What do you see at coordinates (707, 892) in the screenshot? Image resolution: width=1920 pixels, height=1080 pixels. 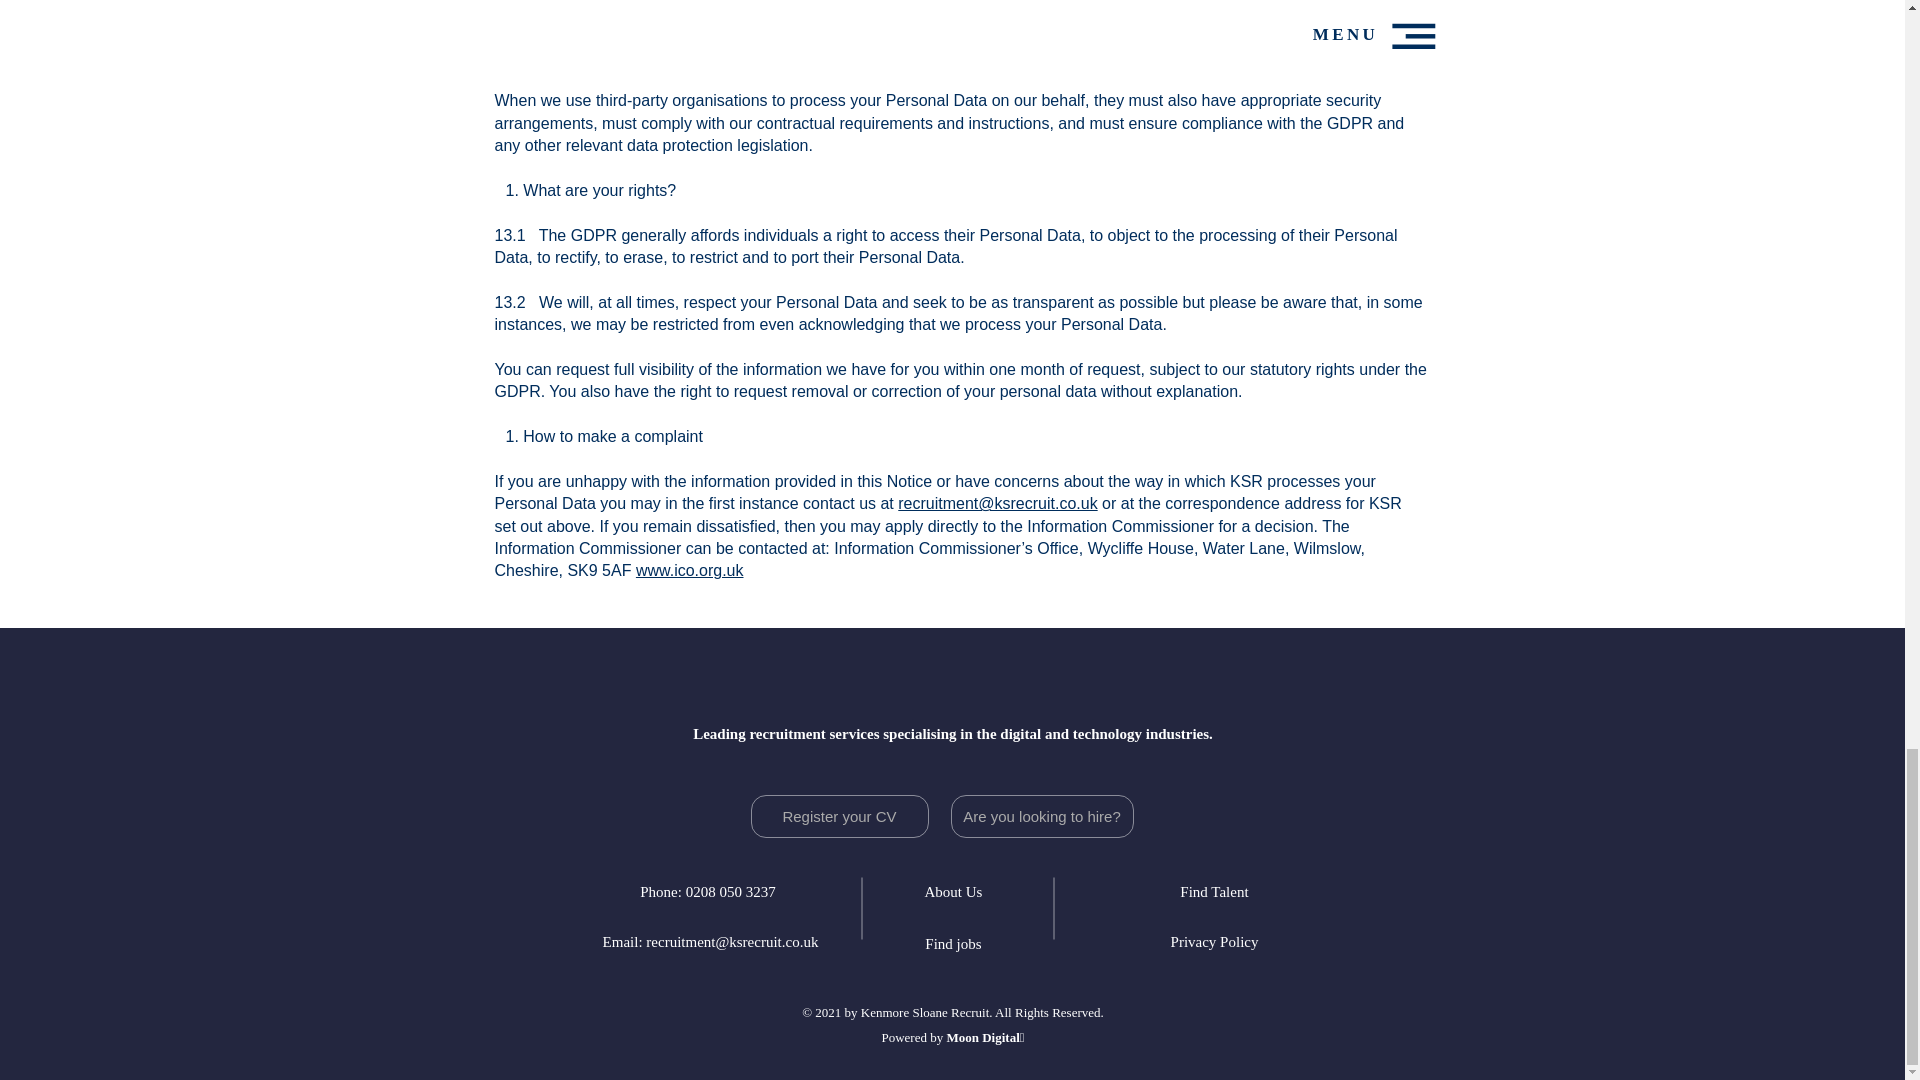 I see `Phone: 0208 050 3237` at bounding box center [707, 892].